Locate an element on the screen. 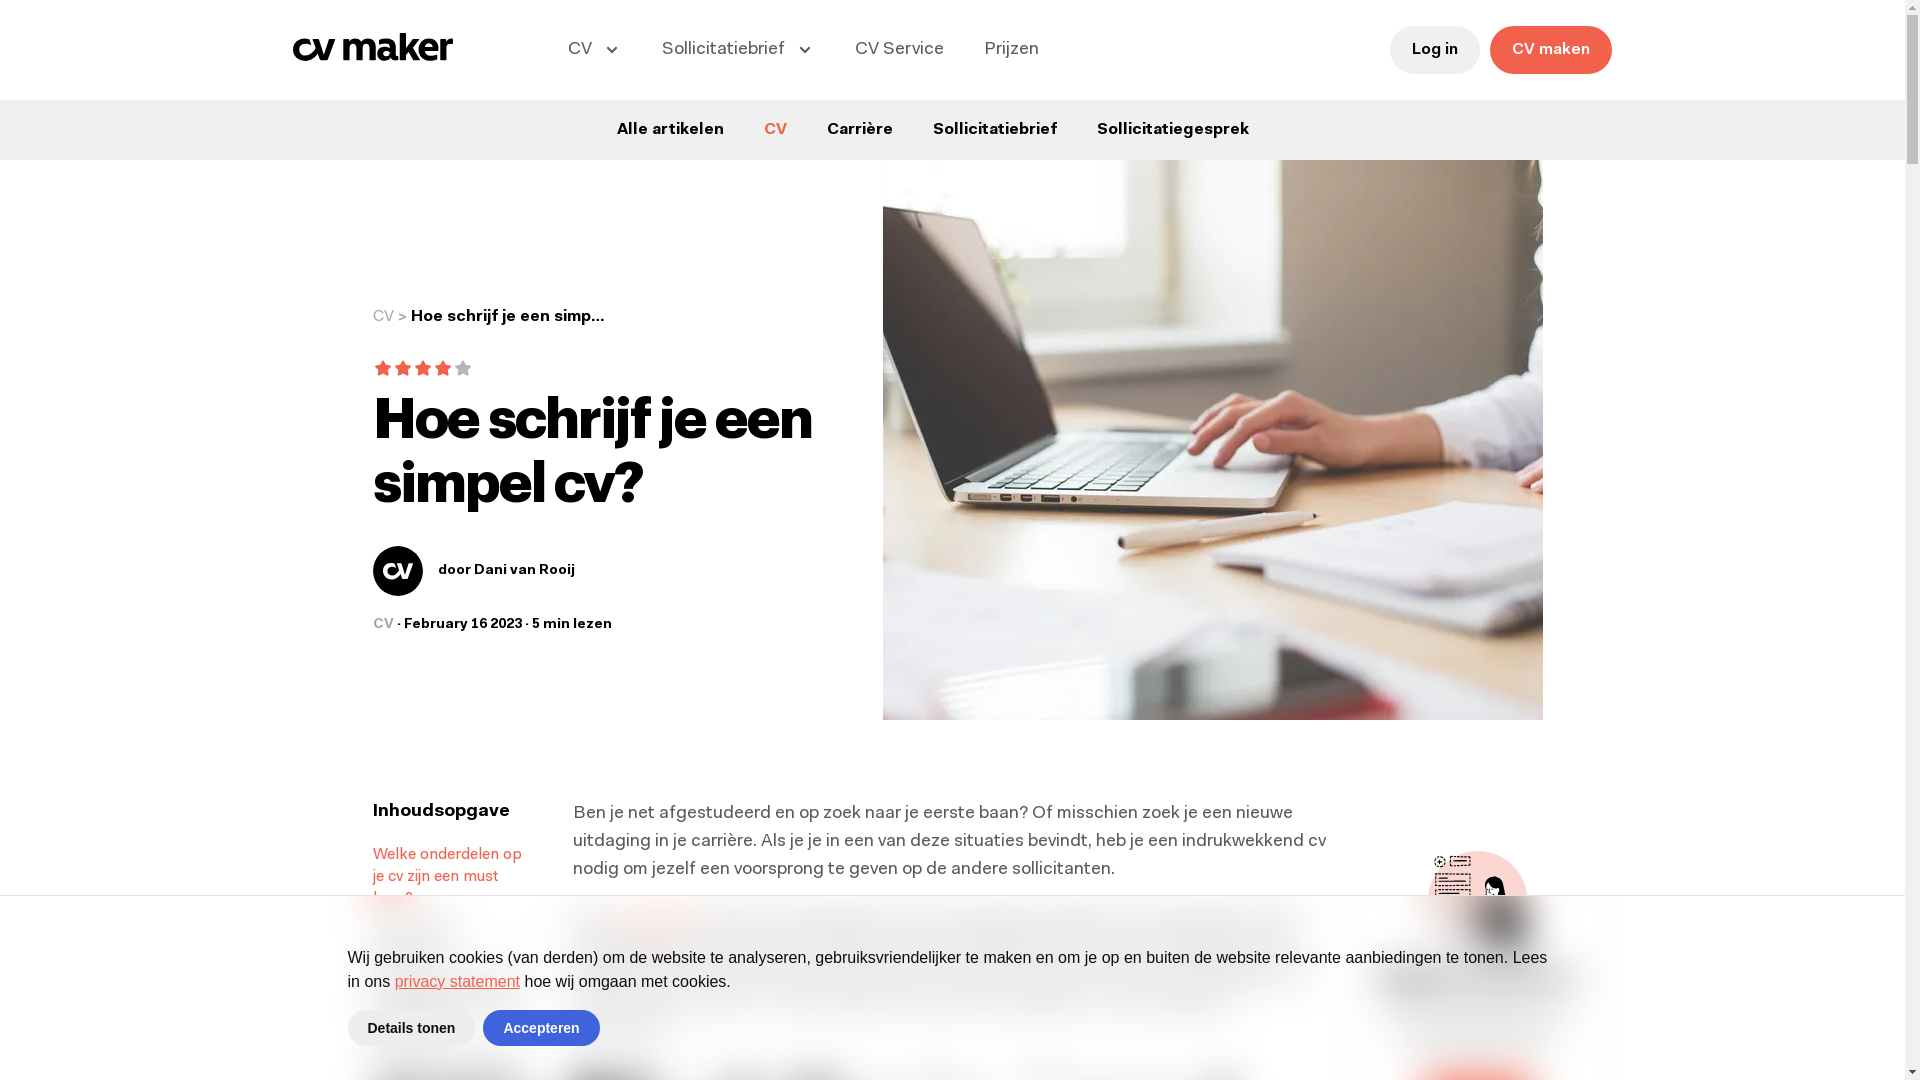 Image resolution: width=1920 pixels, height=1080 pixels. Prijzen is located at coordinates (1011, 50).